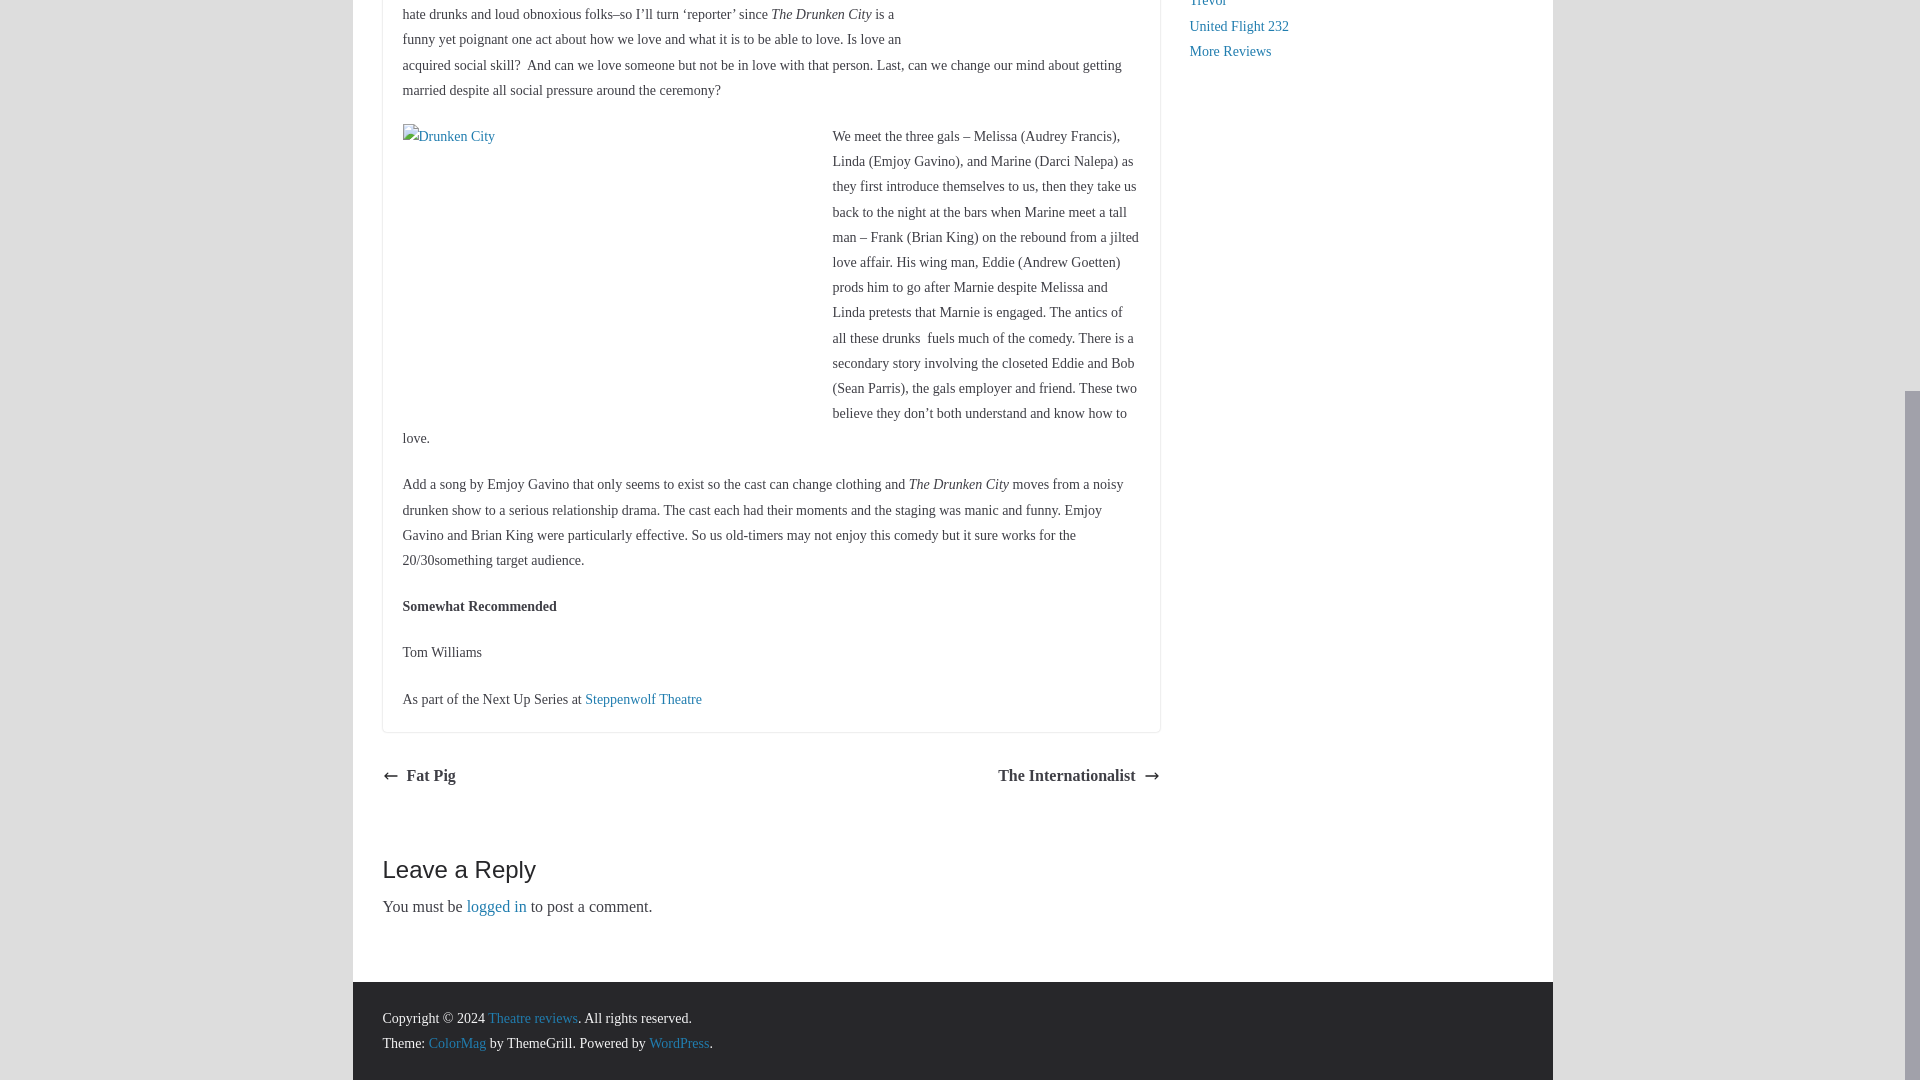 This screenshot has height=1080, width=1920. I want to click on The Internationalist, so click(1078, 776).